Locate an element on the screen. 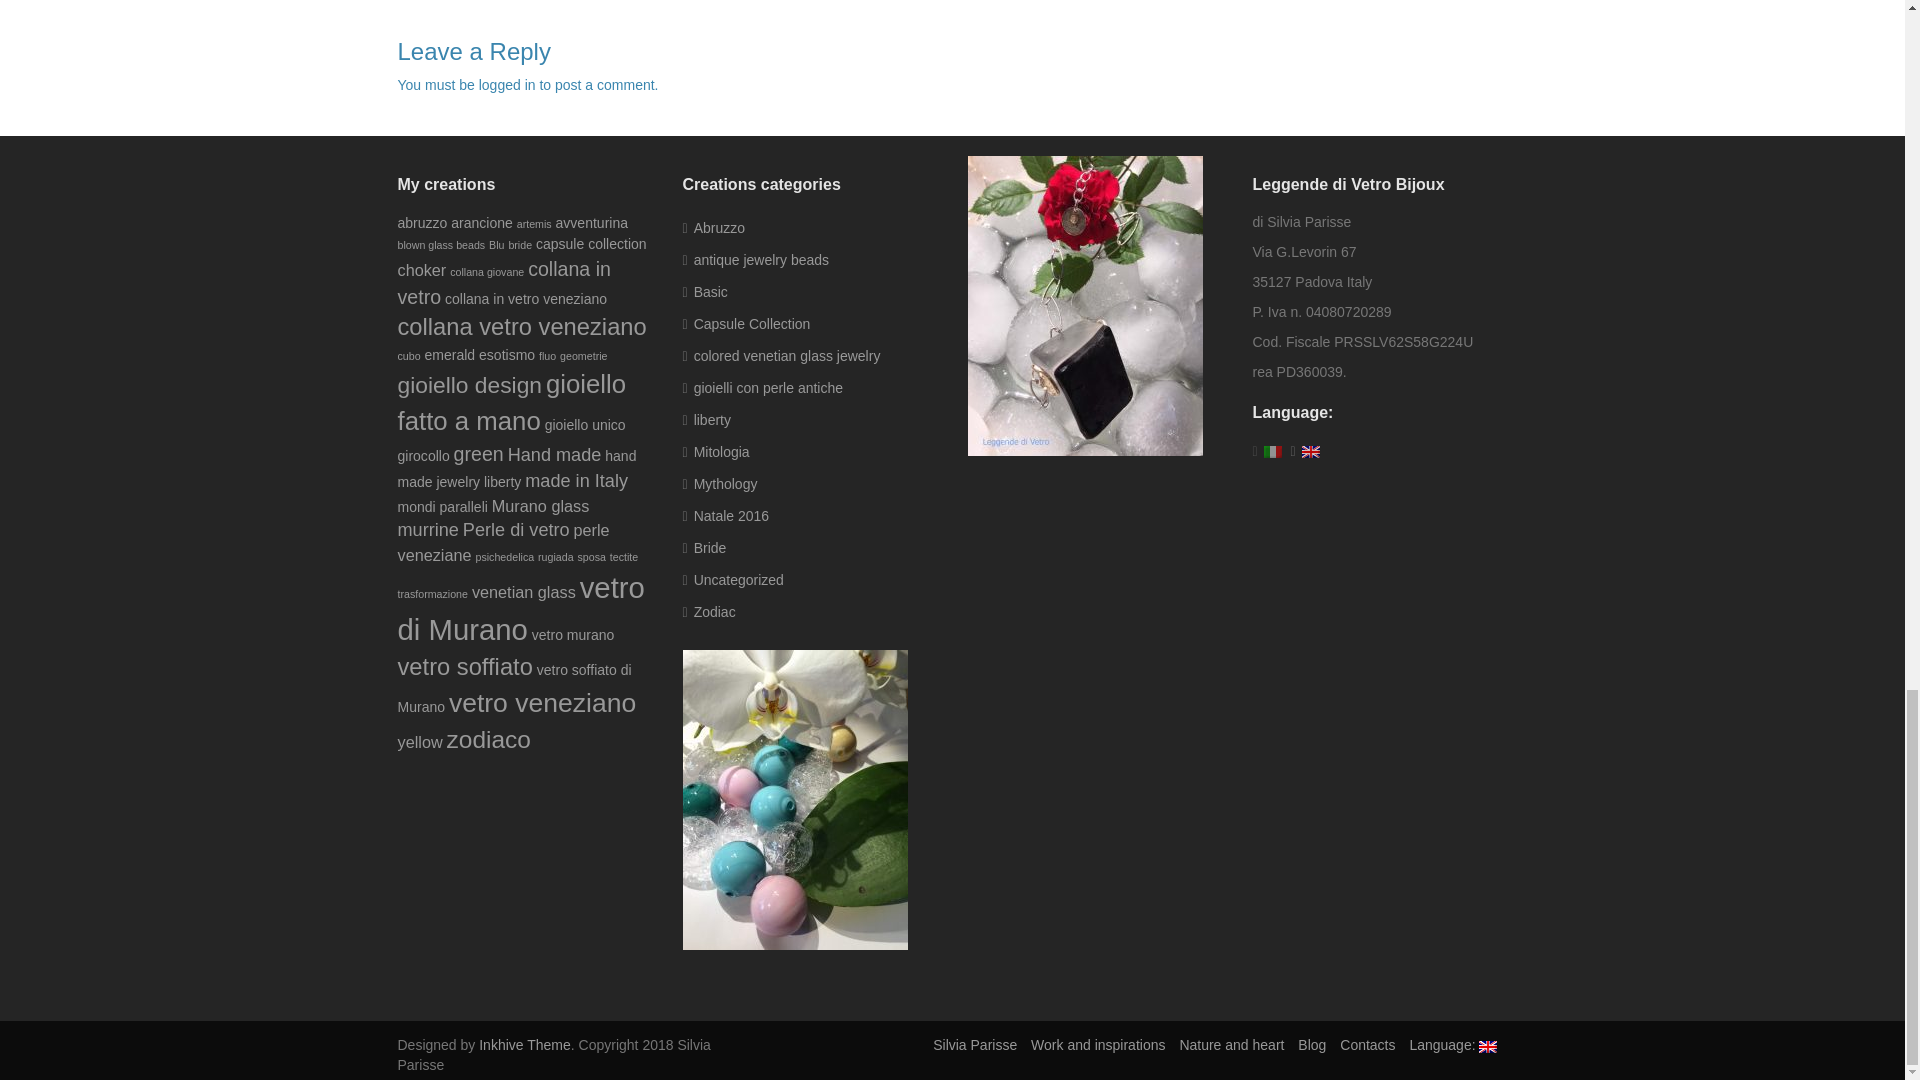  bride is located at coordinates (520, 244).